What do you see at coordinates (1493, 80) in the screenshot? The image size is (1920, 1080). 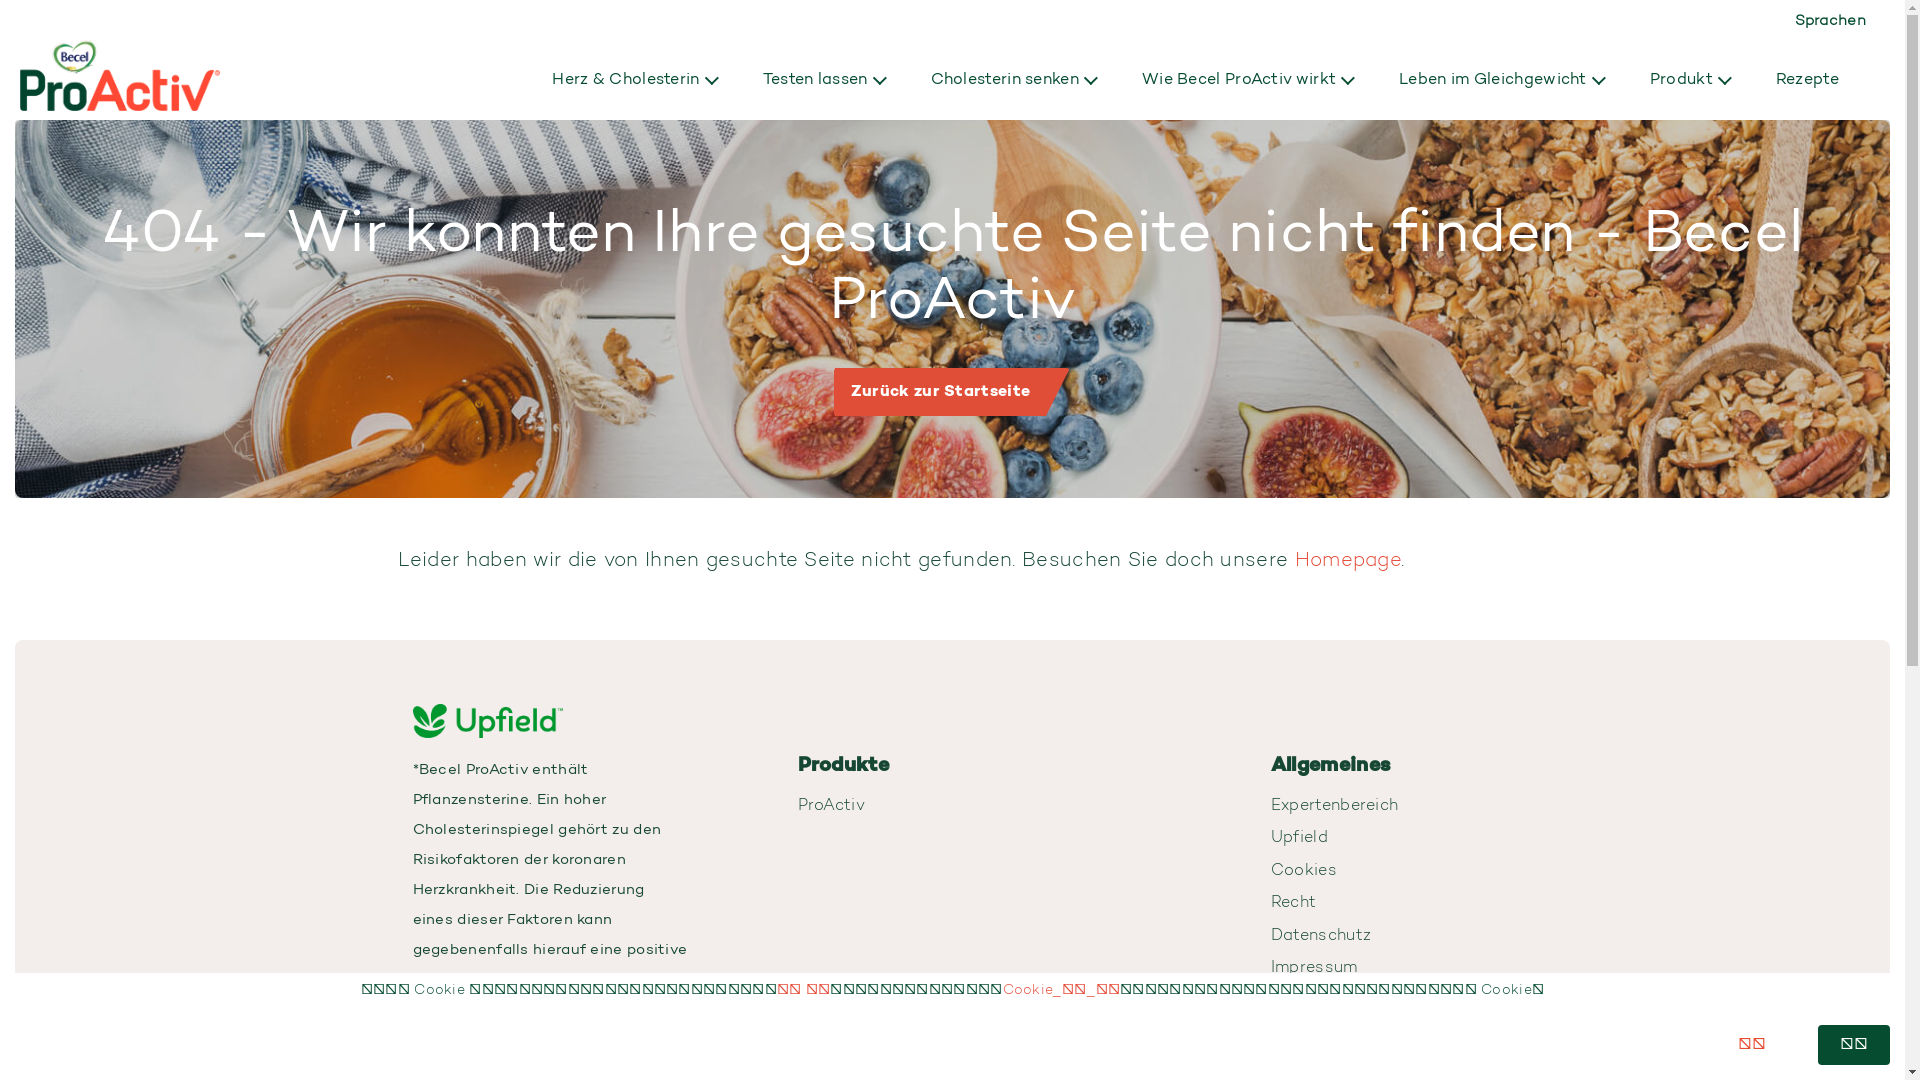 I see `Leben im Gleichgewicht` at bounding box center [1493, 80].